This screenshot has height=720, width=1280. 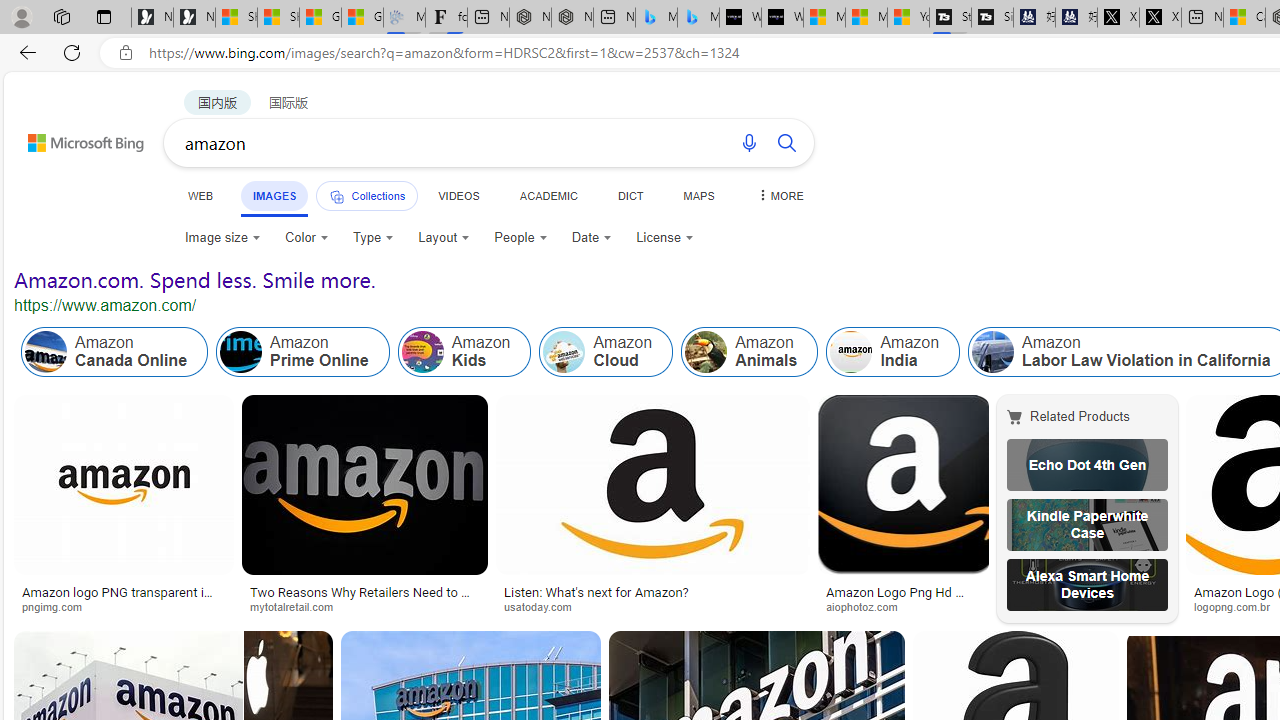 I want to click on usatoday.com, so click(x=545, y=606).